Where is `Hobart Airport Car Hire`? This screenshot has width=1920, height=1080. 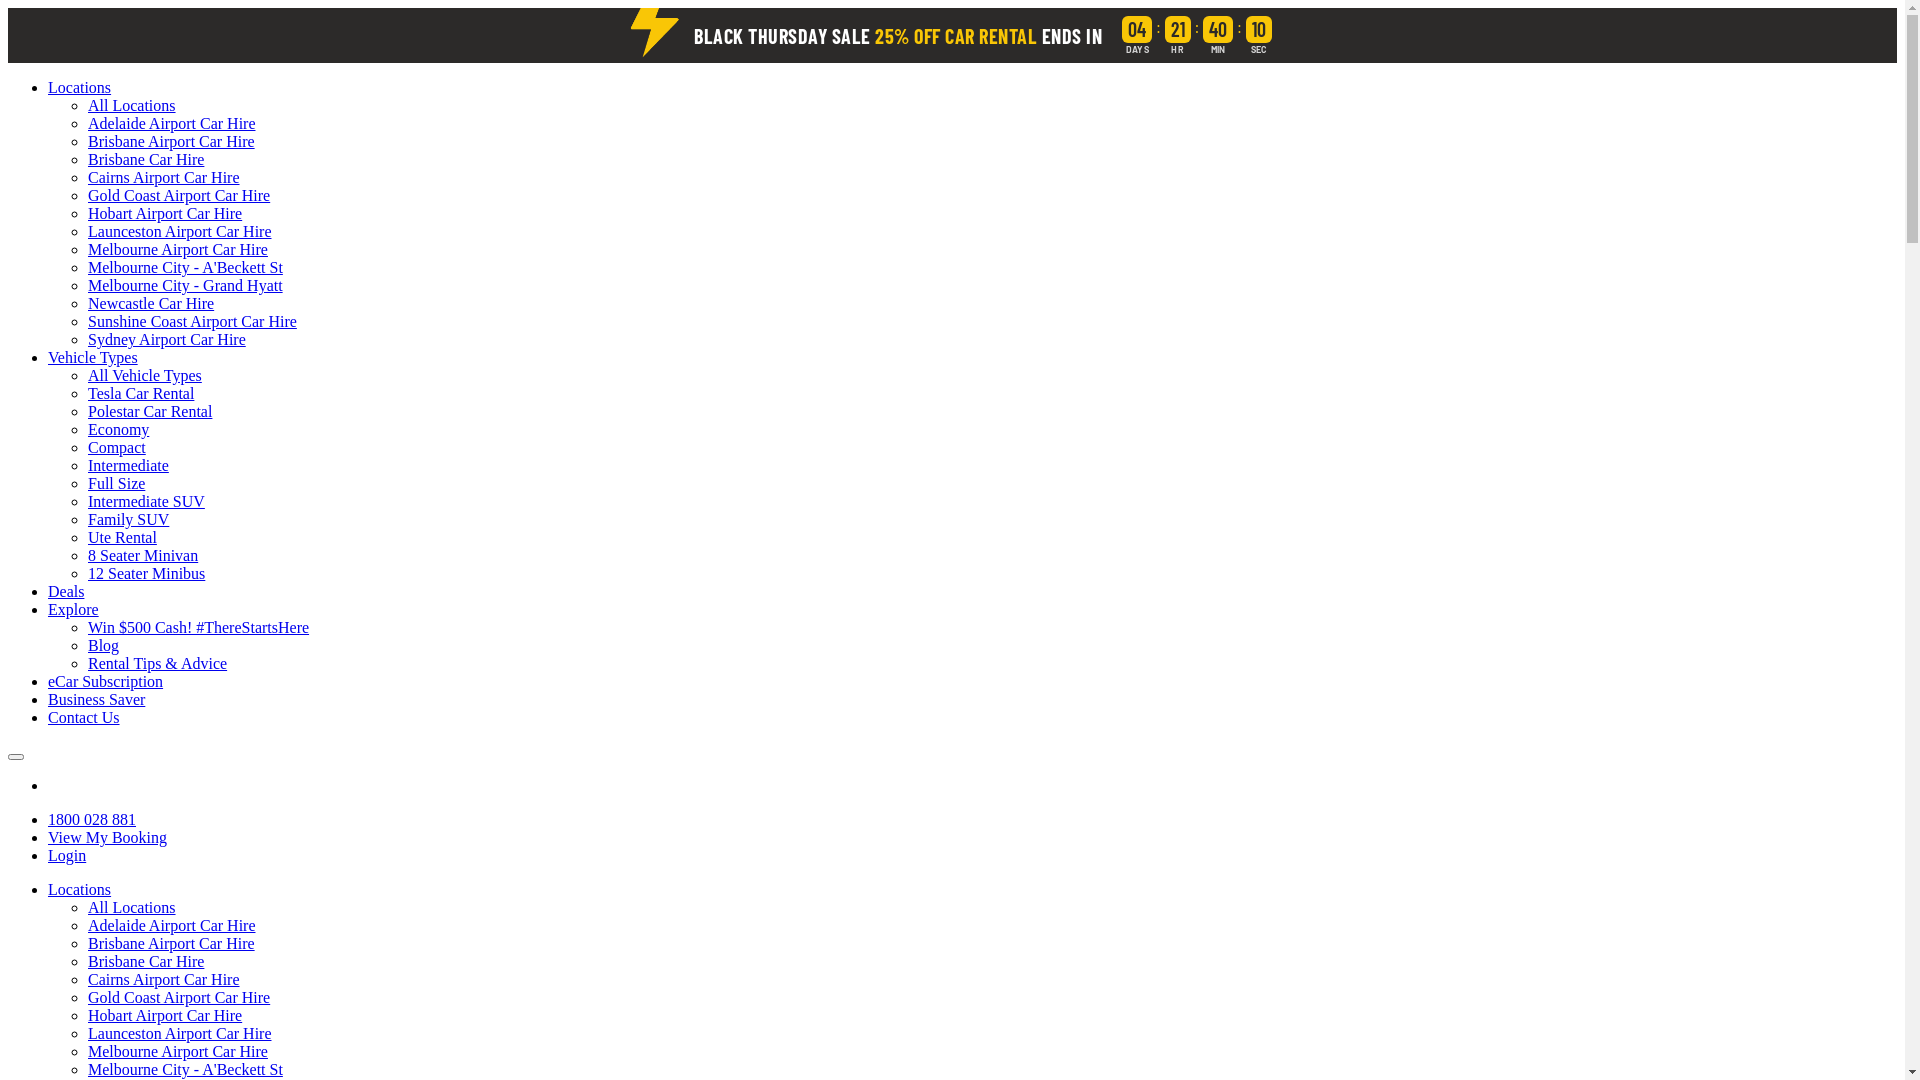 Hobart Airport Car Hire is located at coordinates (165, 1016).